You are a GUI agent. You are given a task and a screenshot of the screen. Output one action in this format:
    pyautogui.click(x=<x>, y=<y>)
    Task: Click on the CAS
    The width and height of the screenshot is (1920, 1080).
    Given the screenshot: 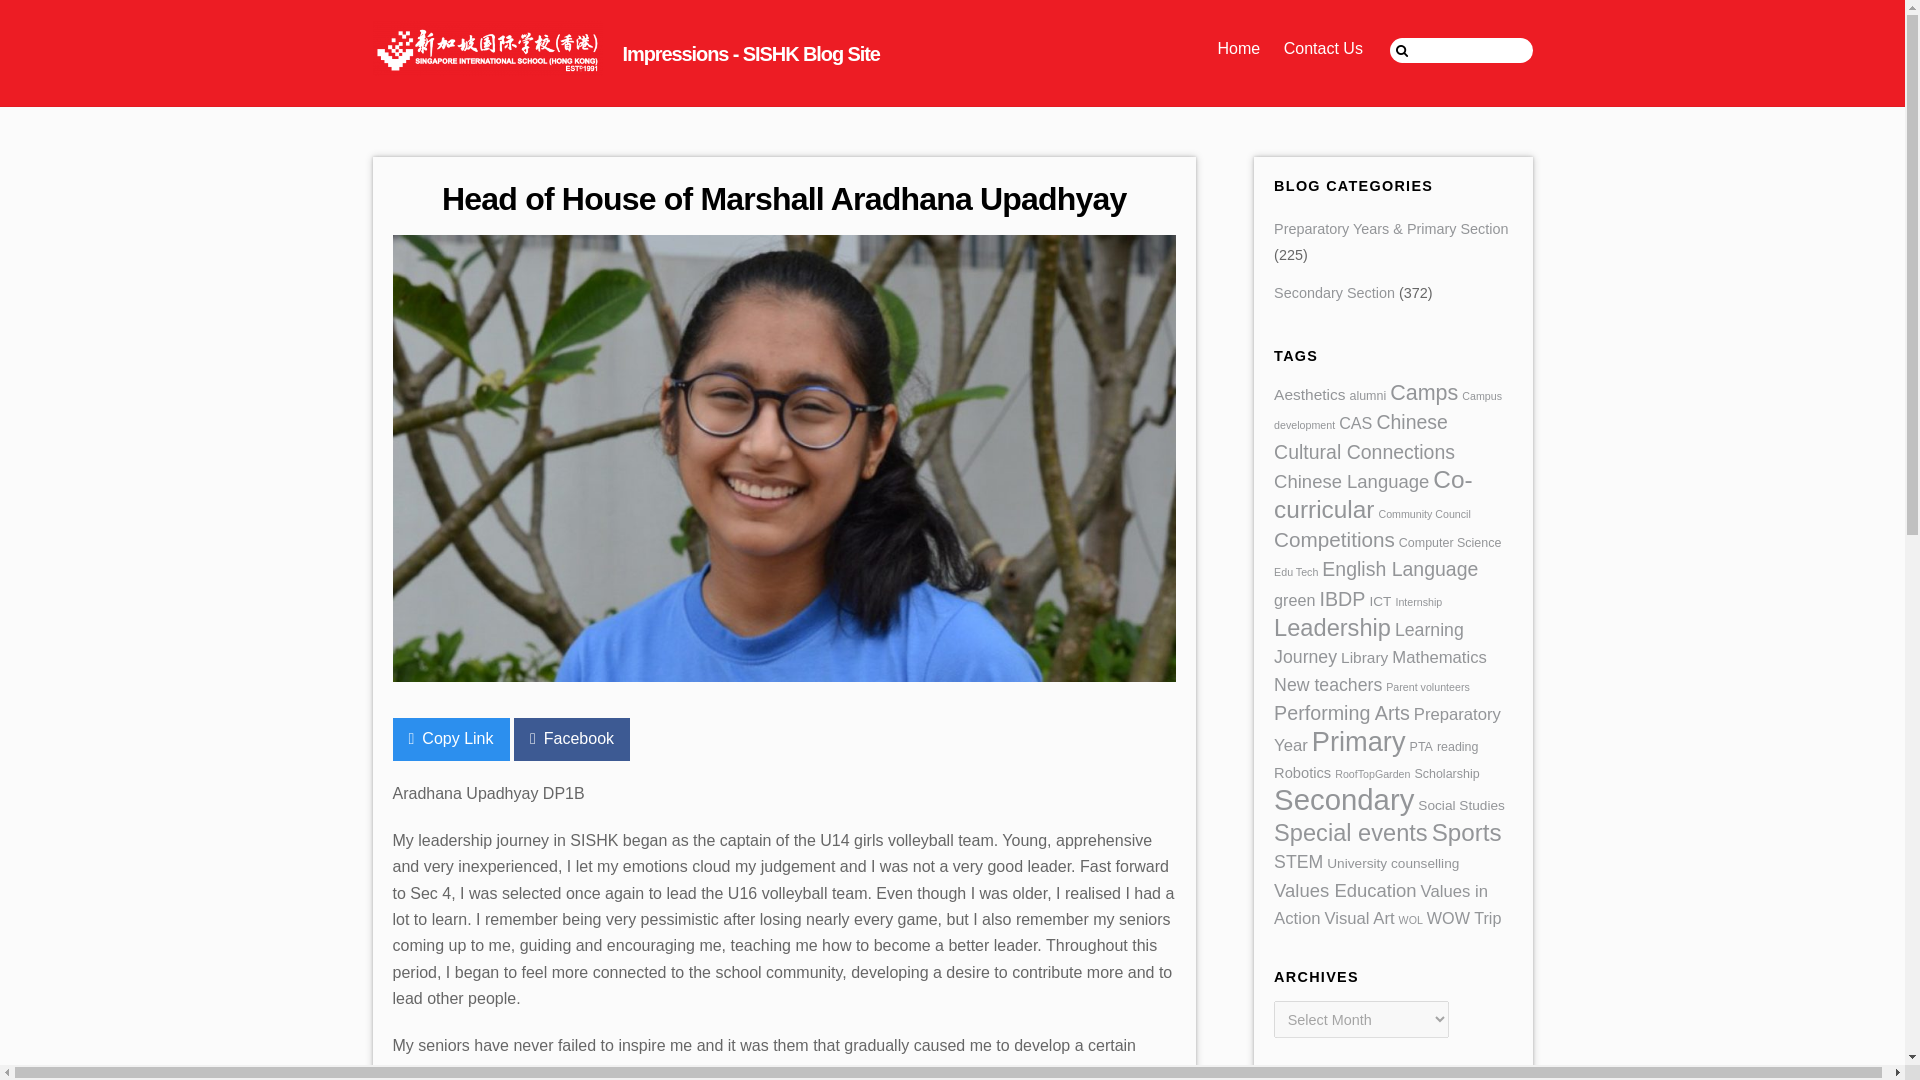 What is the action you would take?
    pyautogui.click(x=1355, y=422)
    